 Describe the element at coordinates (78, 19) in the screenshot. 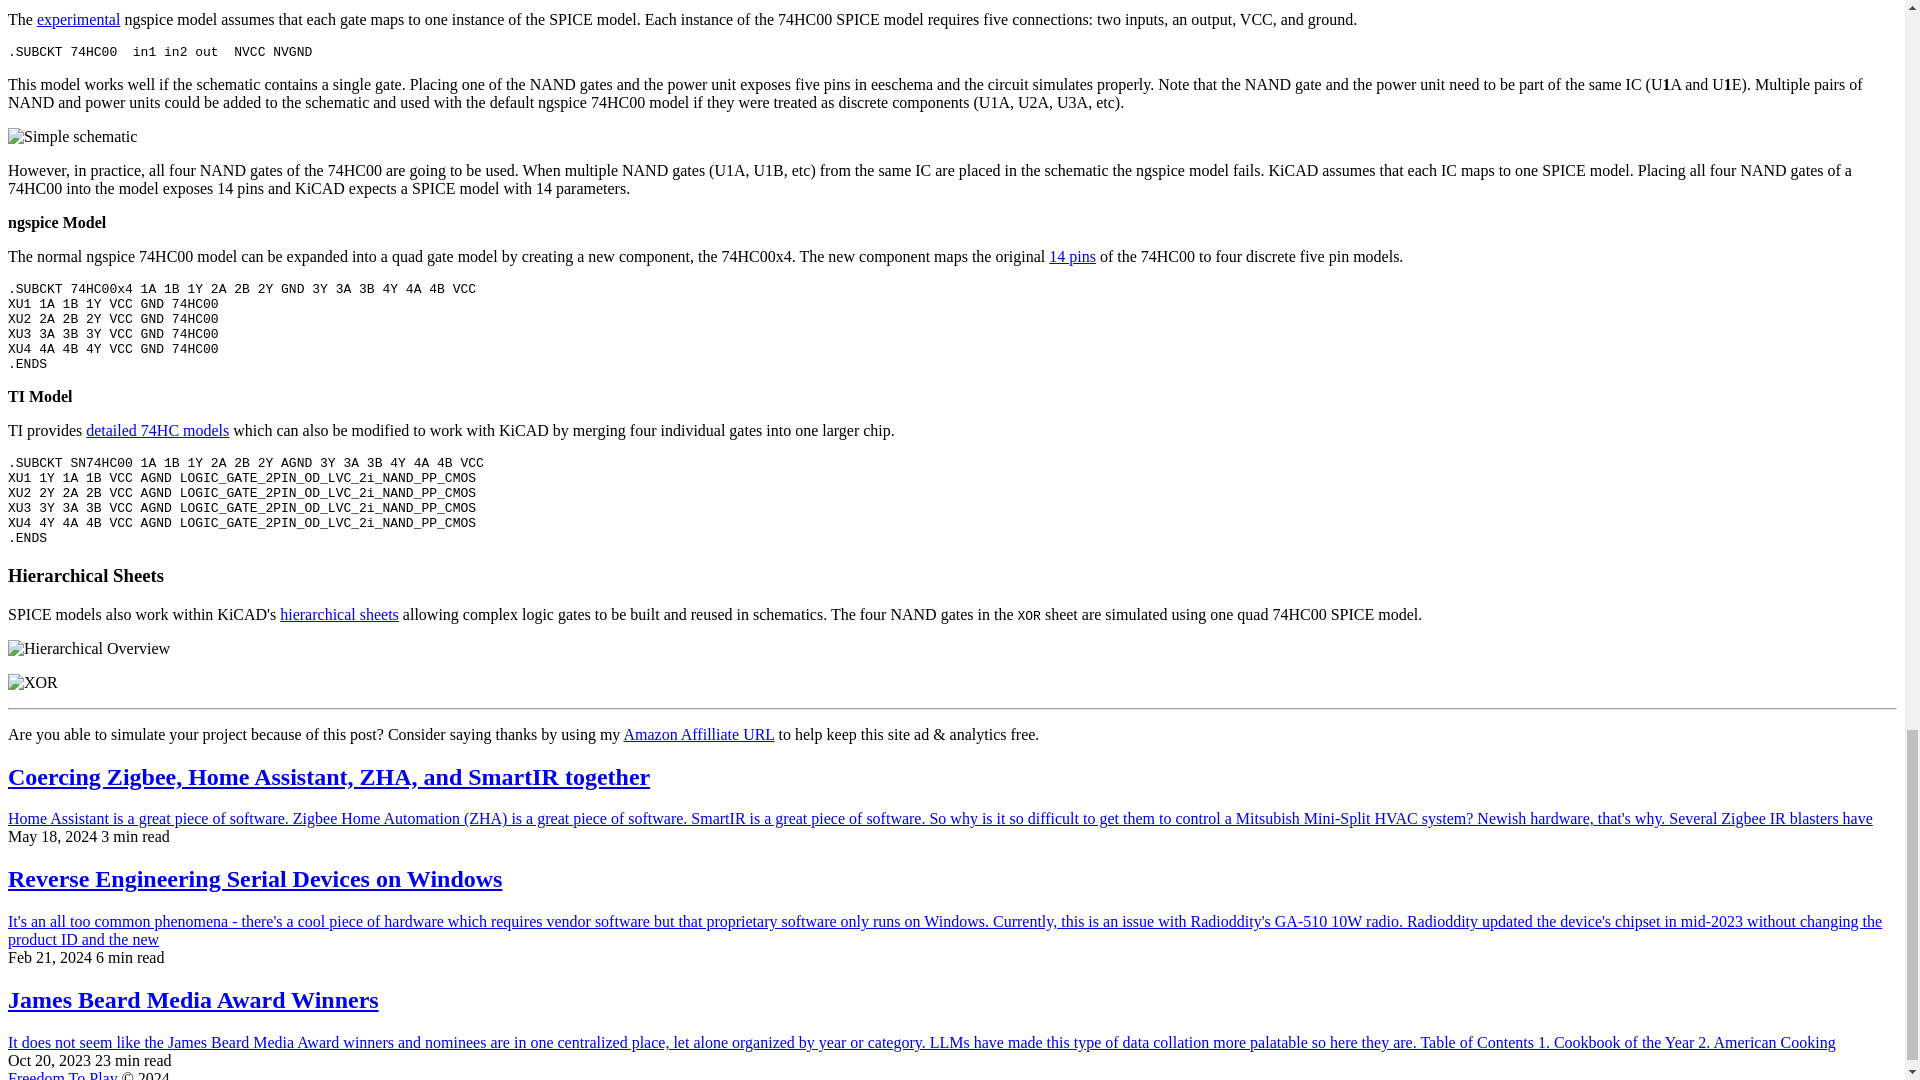

I see `experimental` at that location.